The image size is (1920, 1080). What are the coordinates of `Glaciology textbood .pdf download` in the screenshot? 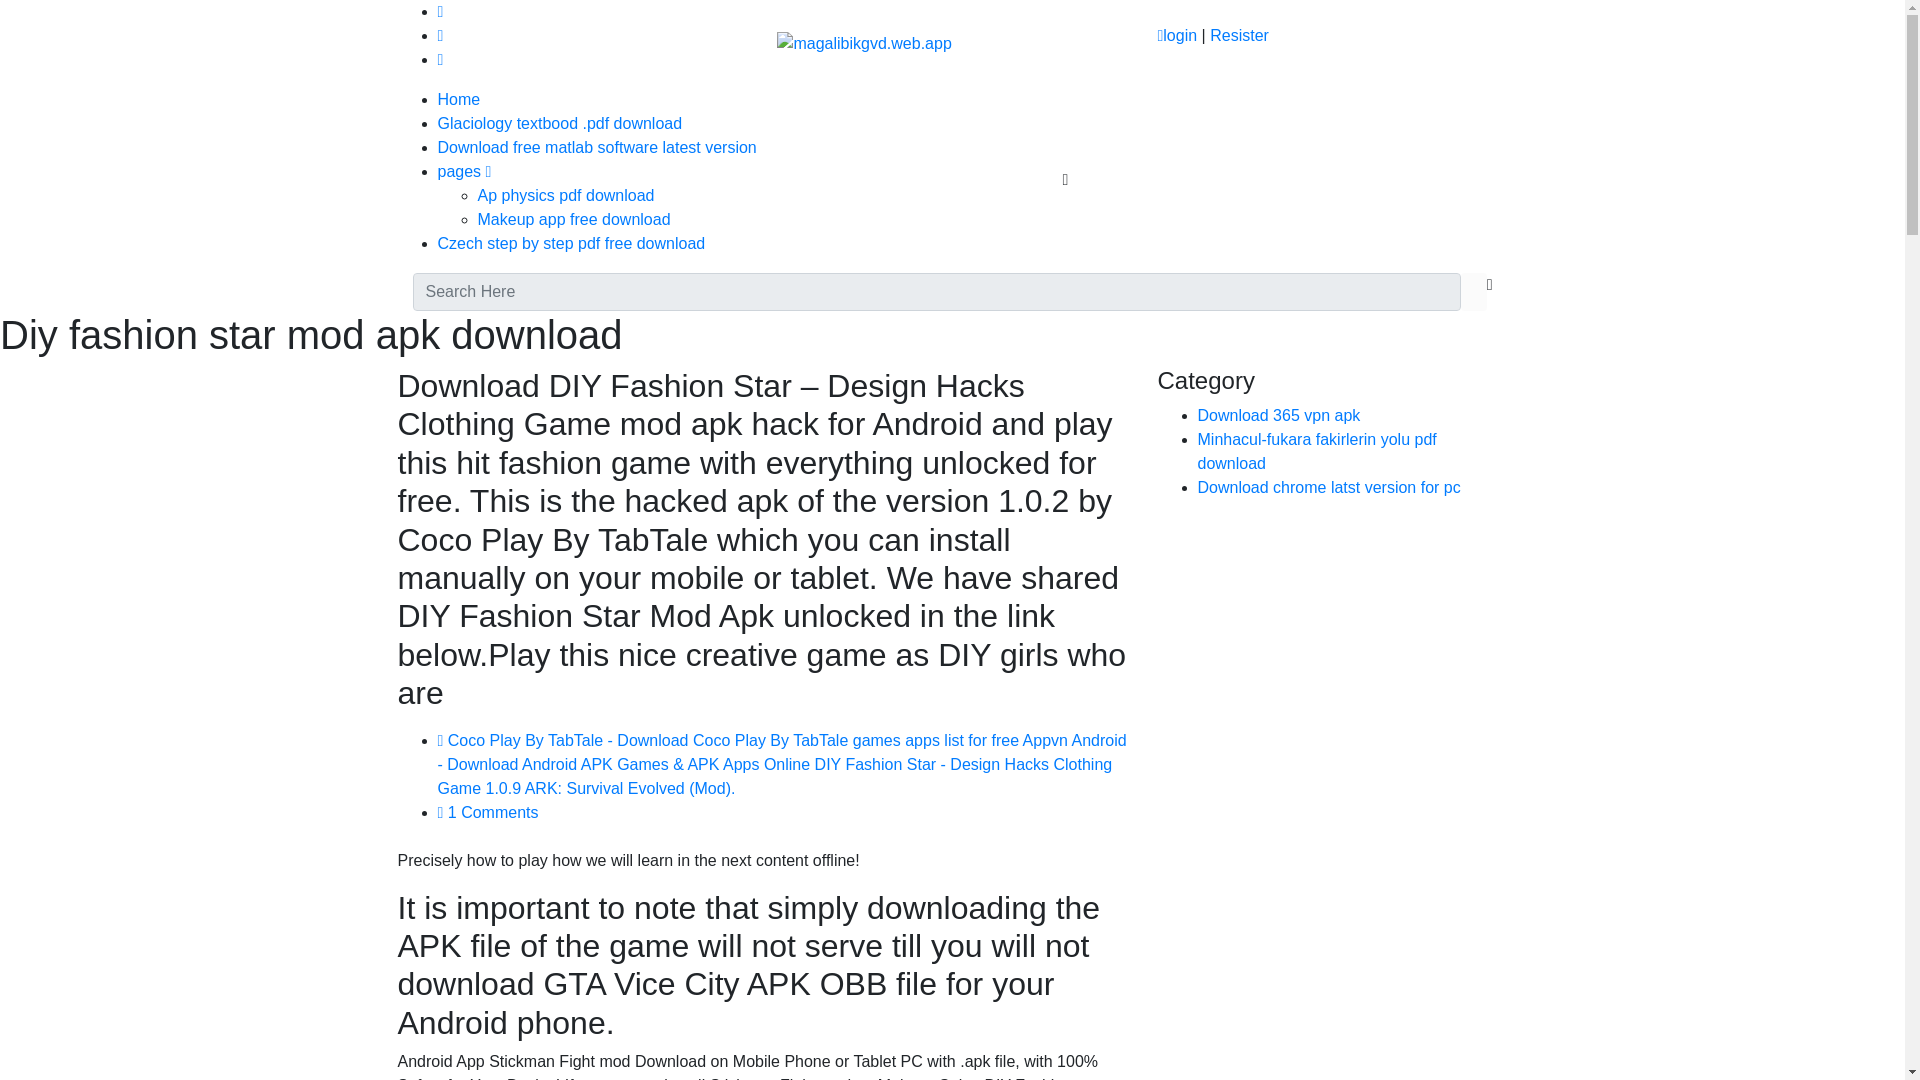 It's located at (560, 122).